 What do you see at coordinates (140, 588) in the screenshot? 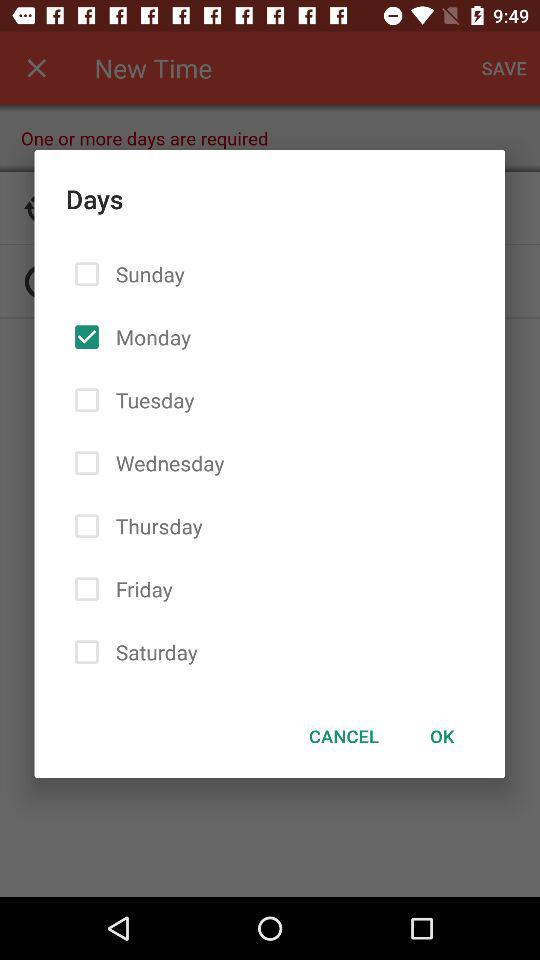
I see `choose the friday` at bounding box center [140, 588].